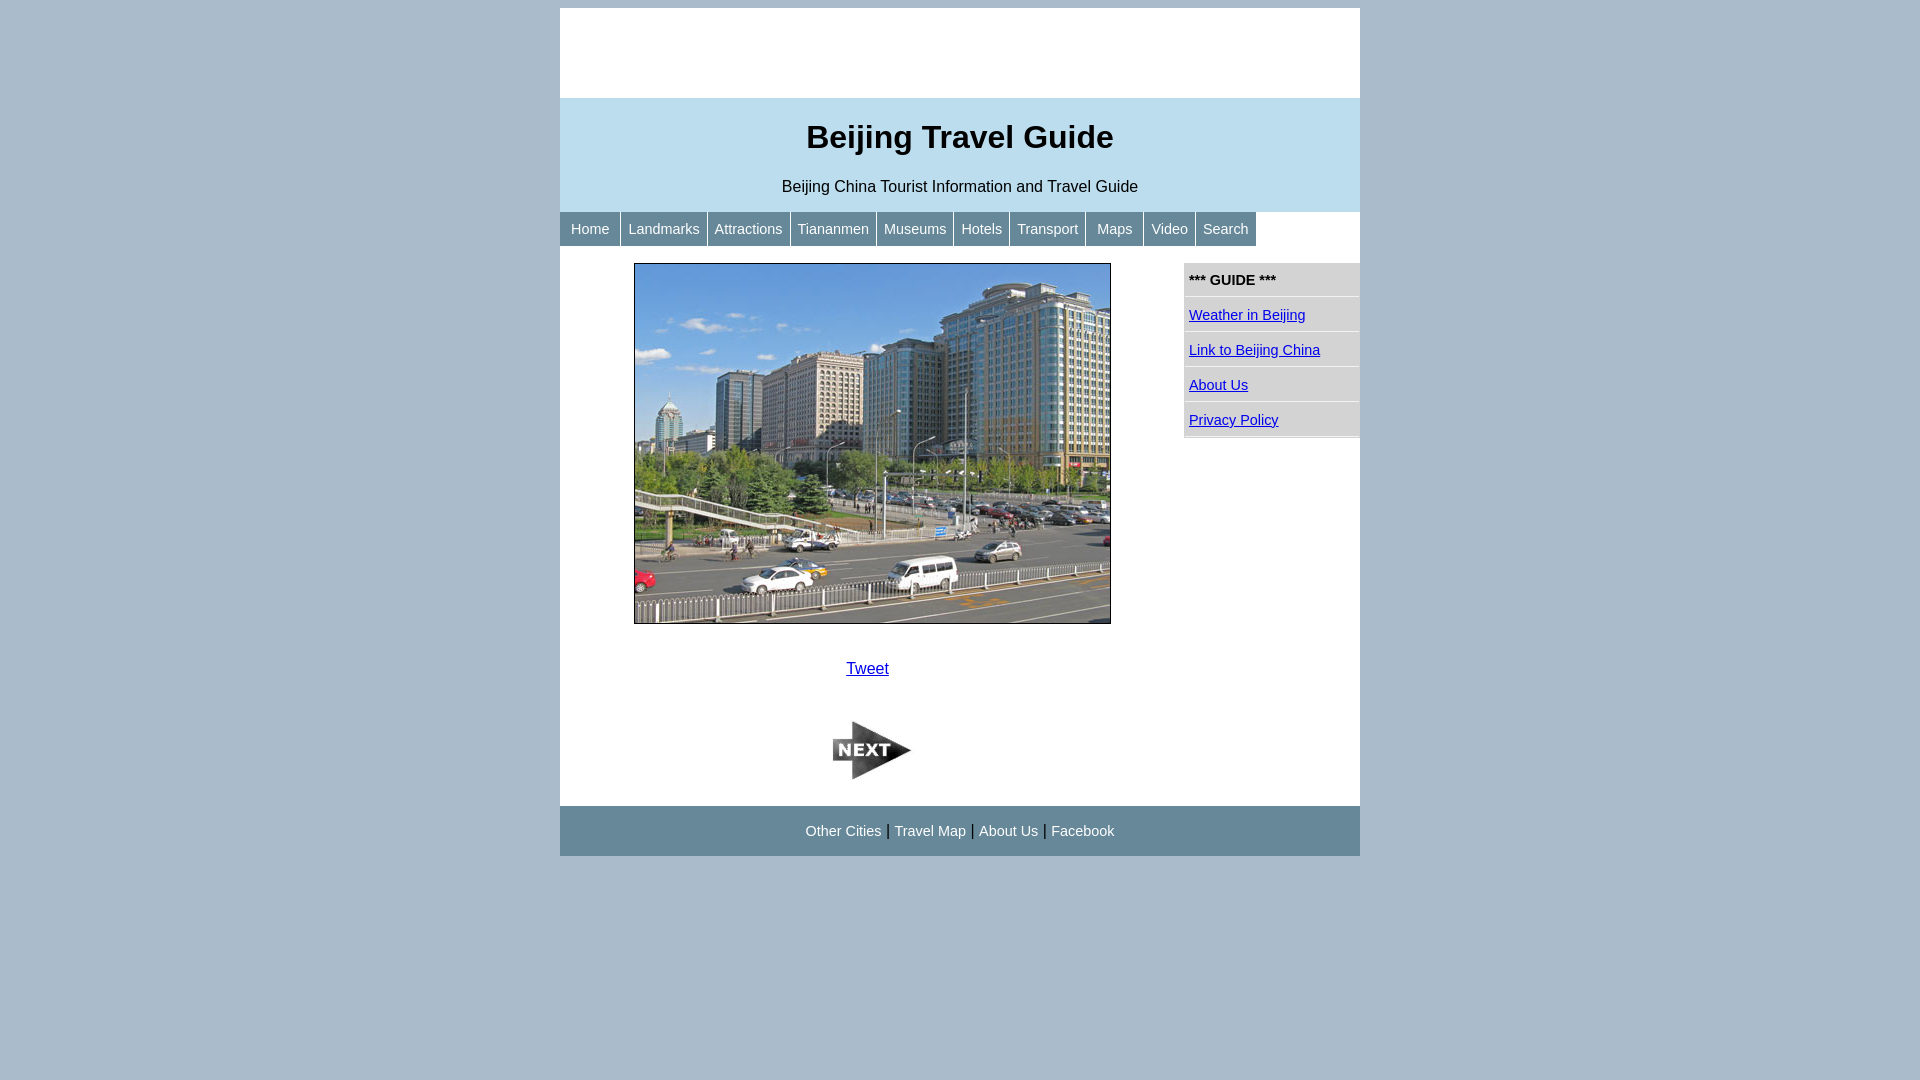 Image resolution: width=1920 pixels, height=1080 pixels. What do you see at coordinates (1272, 350) in the screenshot?
I see `Link to Beijing China` at bounding box center [1272, 350].